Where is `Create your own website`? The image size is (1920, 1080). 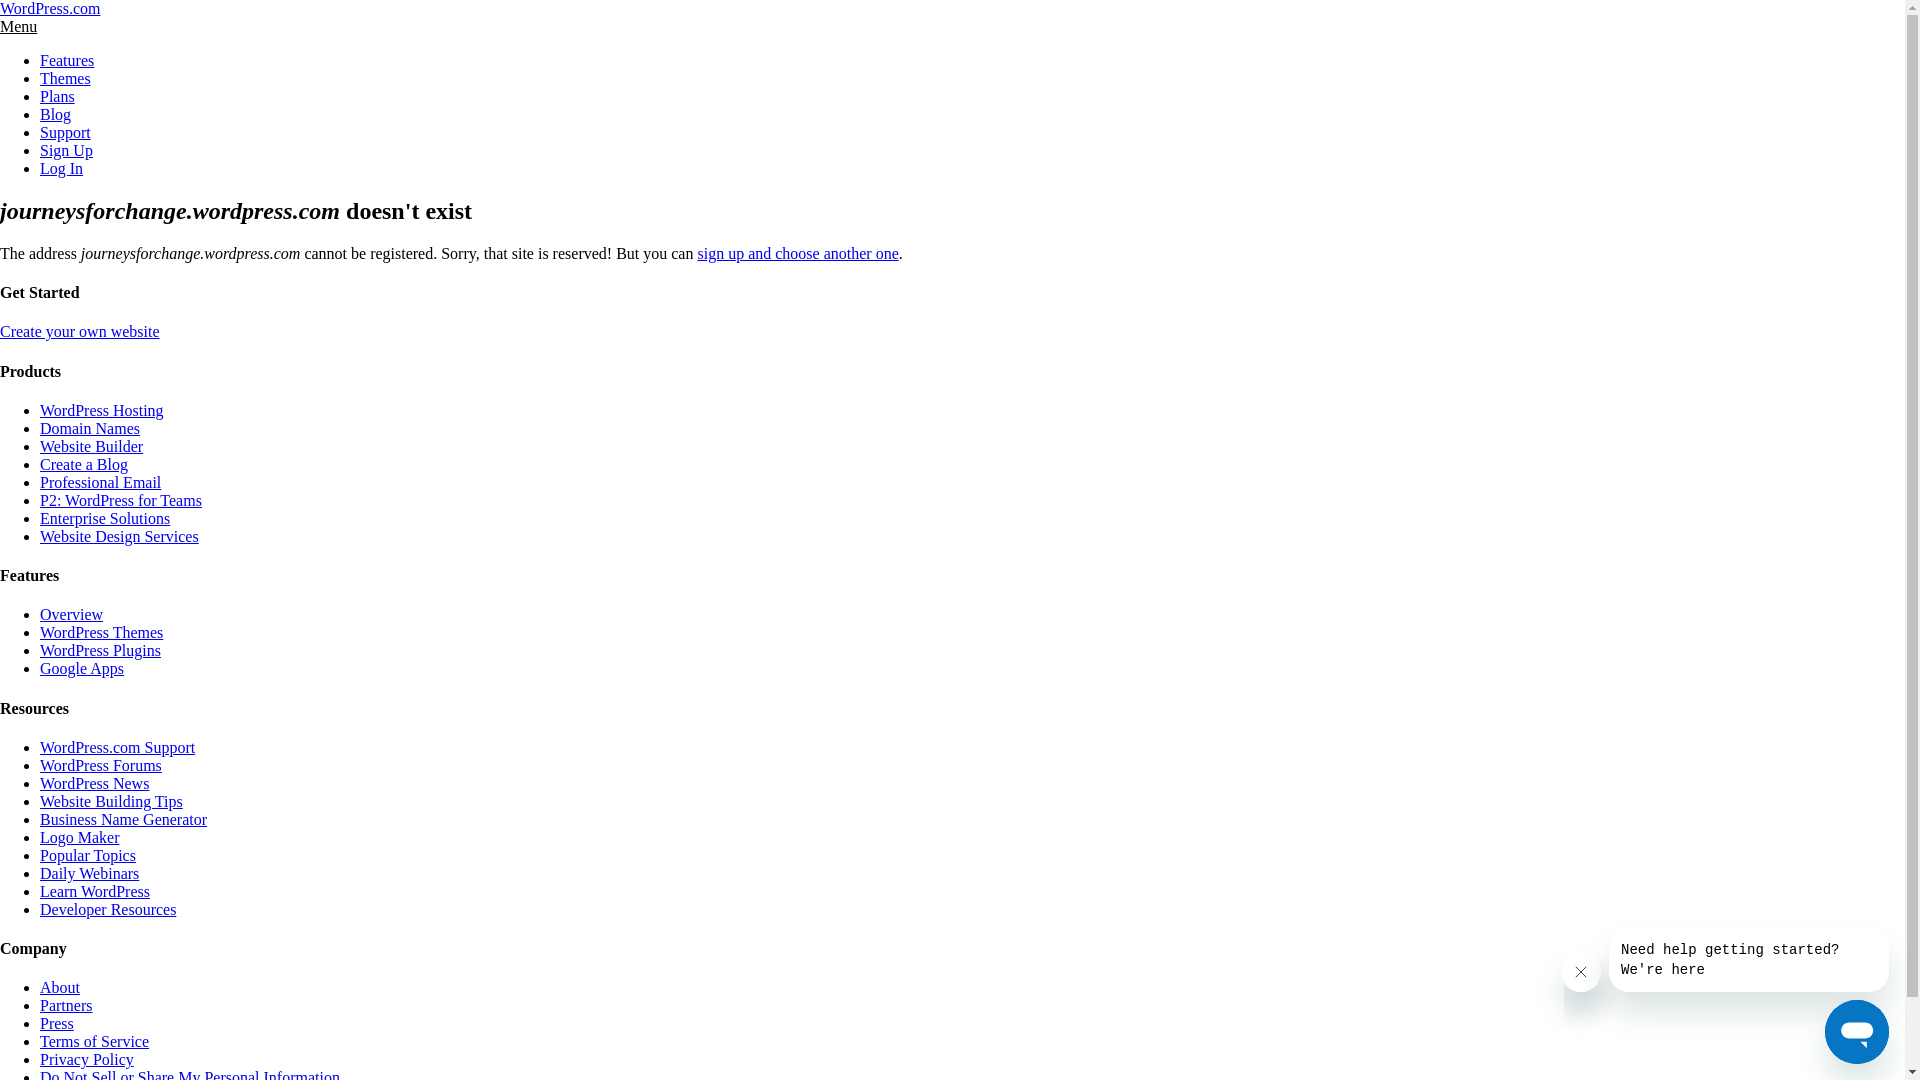
Create your own website is located at coordinates (80, 332).